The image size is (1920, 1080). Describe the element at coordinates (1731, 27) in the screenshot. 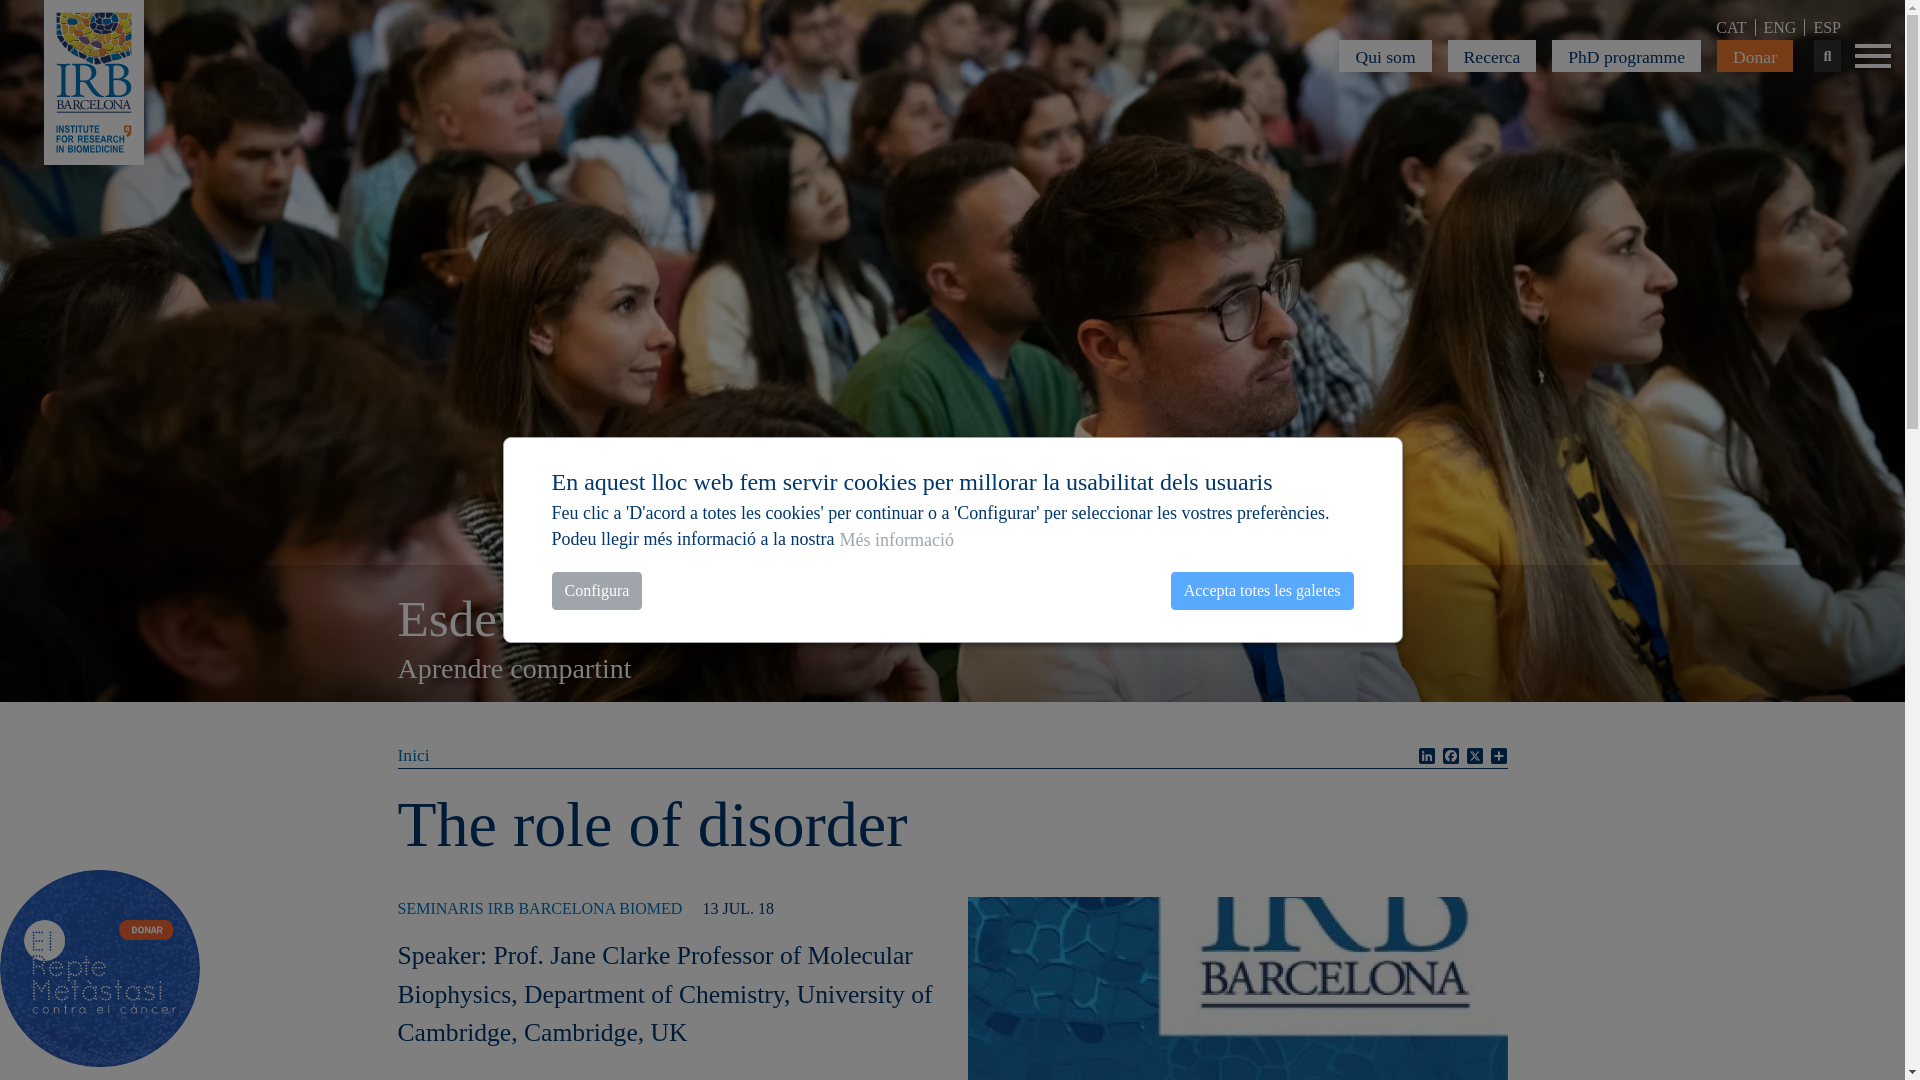

I see `CAT` at that location.